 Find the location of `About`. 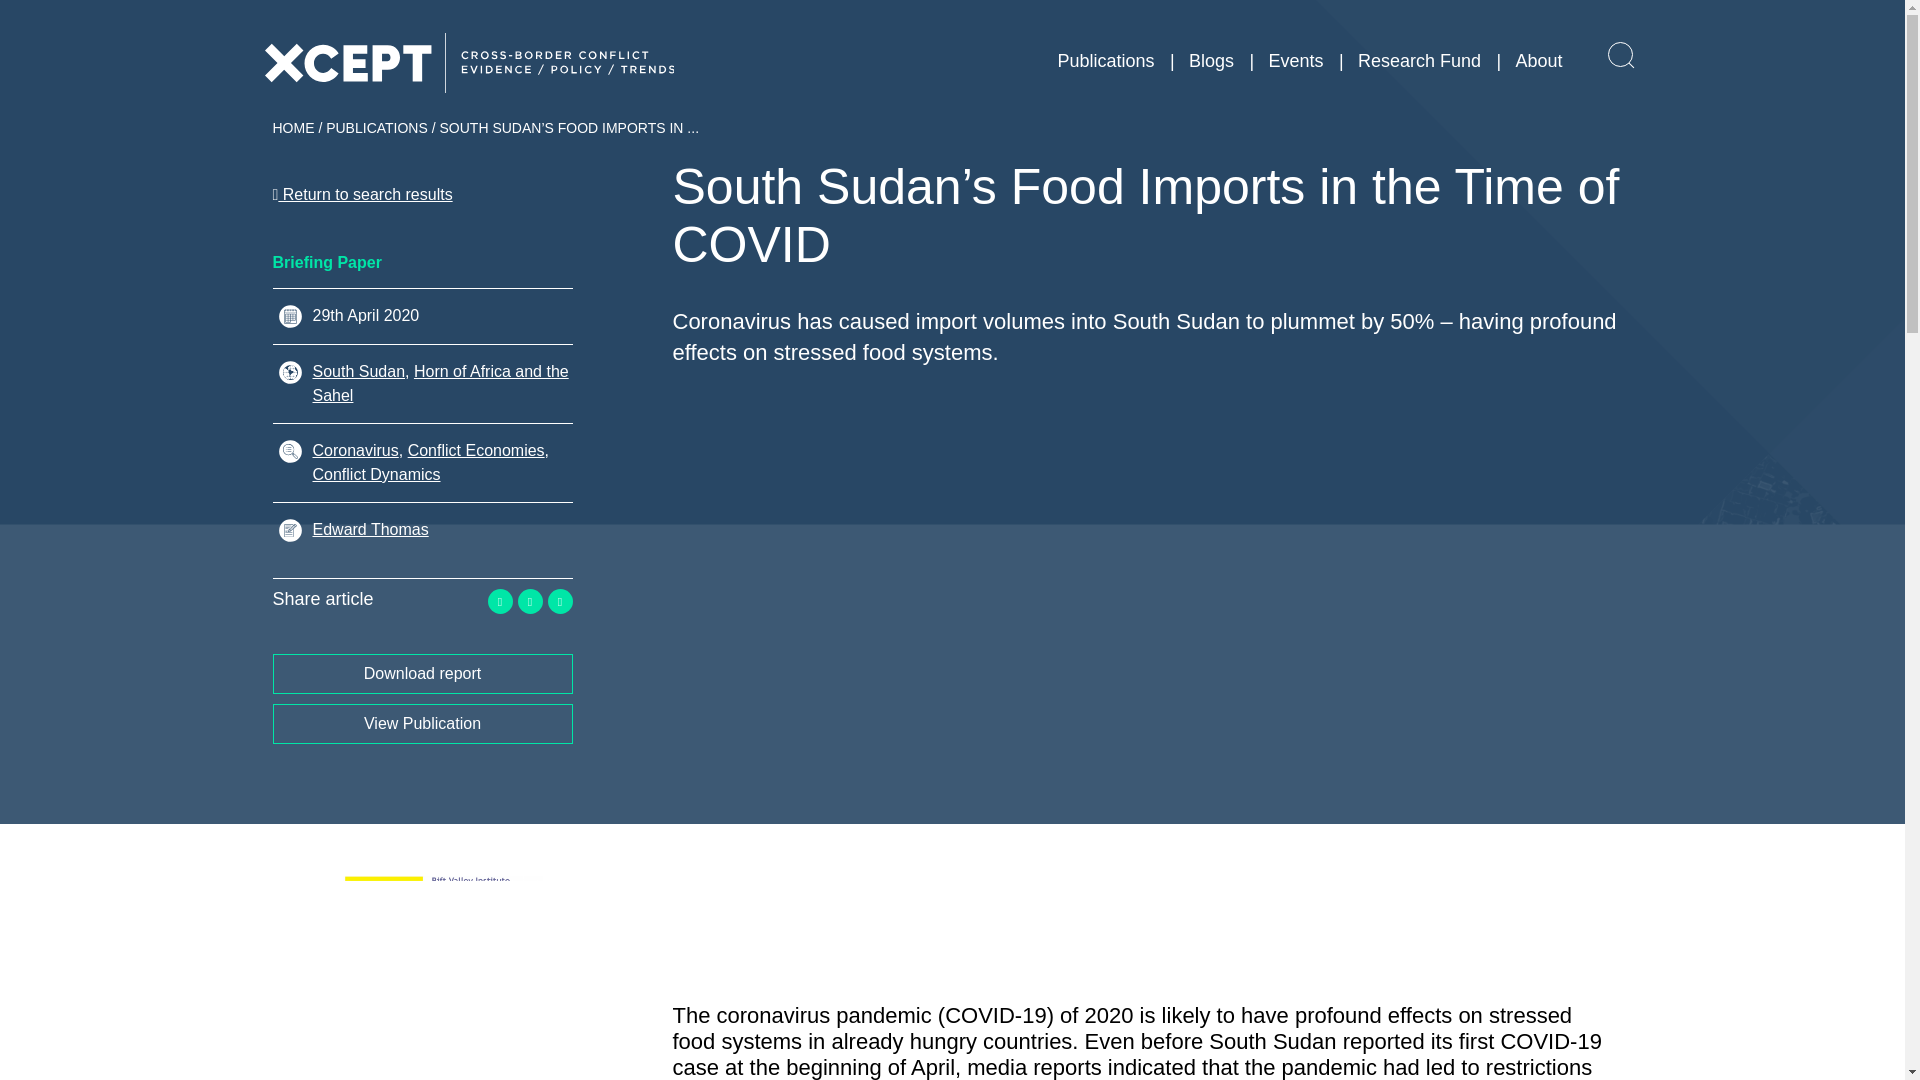

About is located at coordinates (1538, 60).